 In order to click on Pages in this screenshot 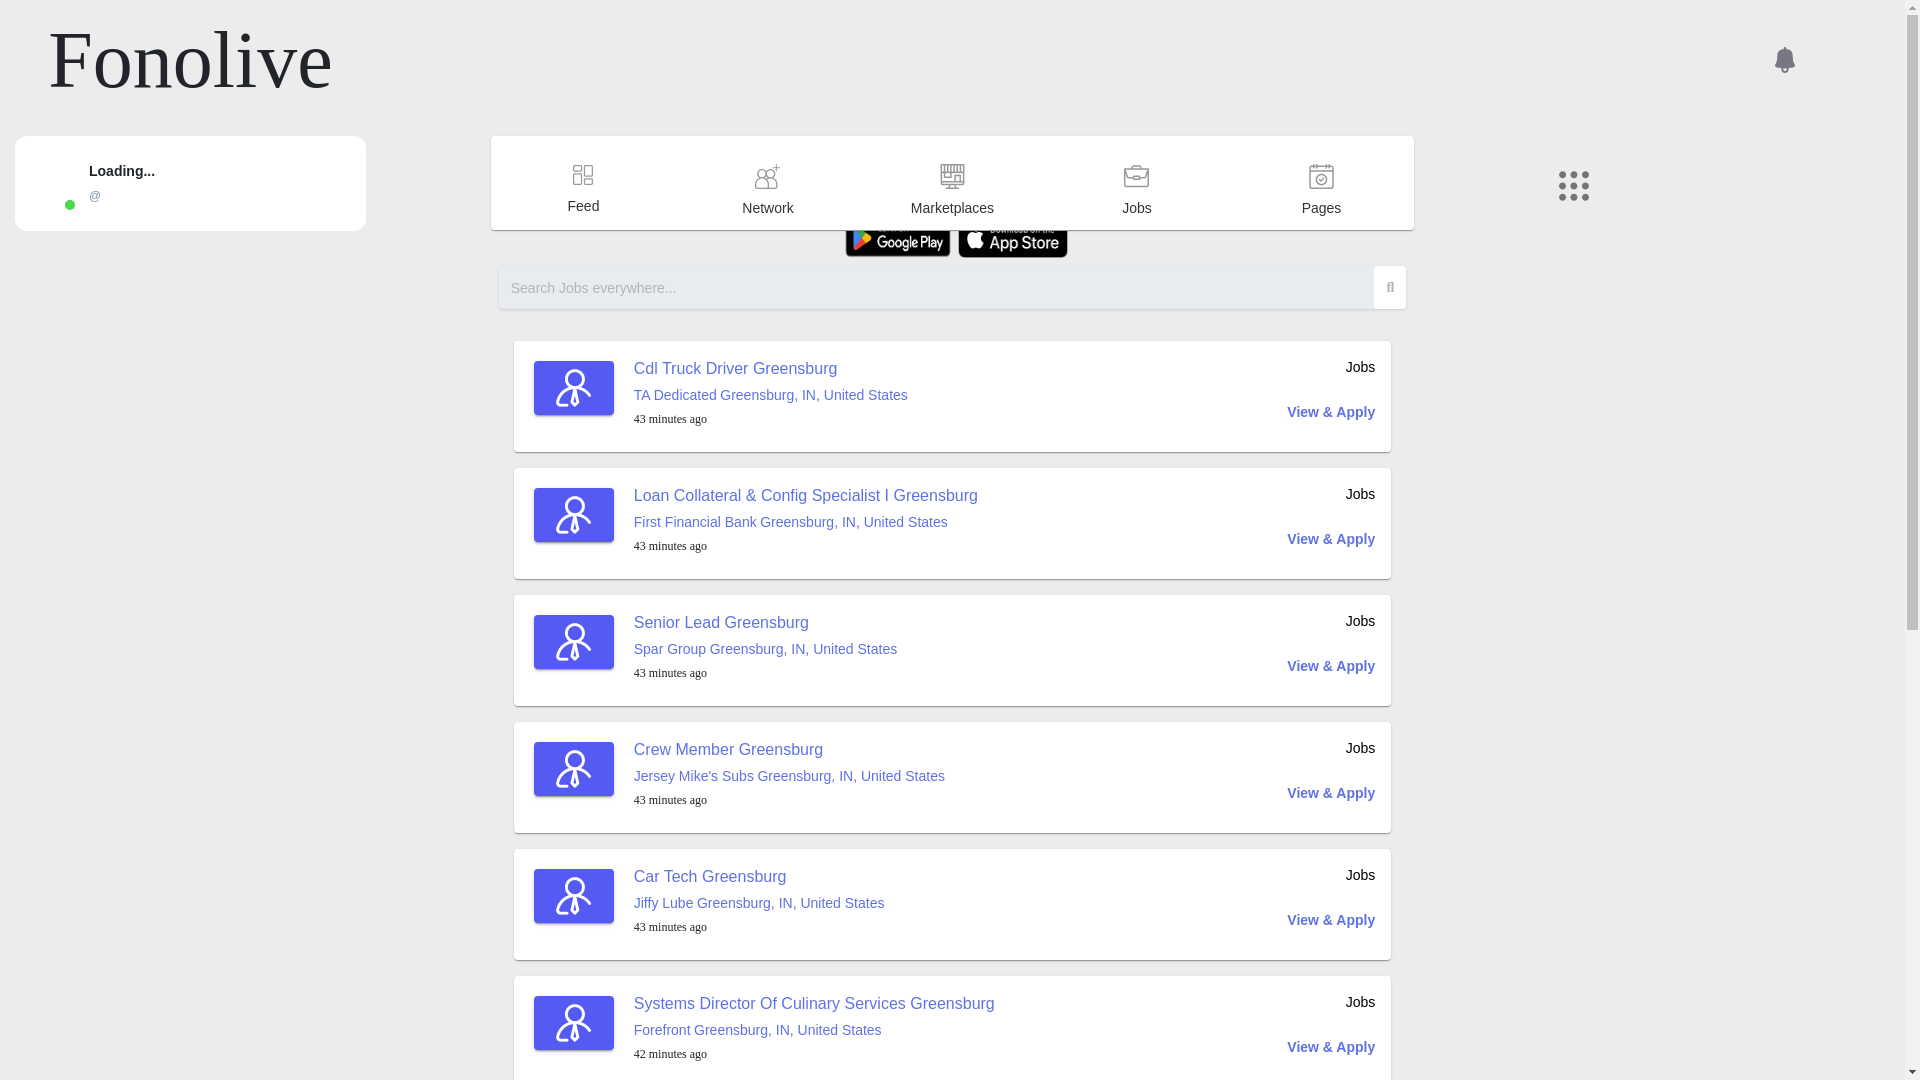, I will do `click(1322, 228)`.